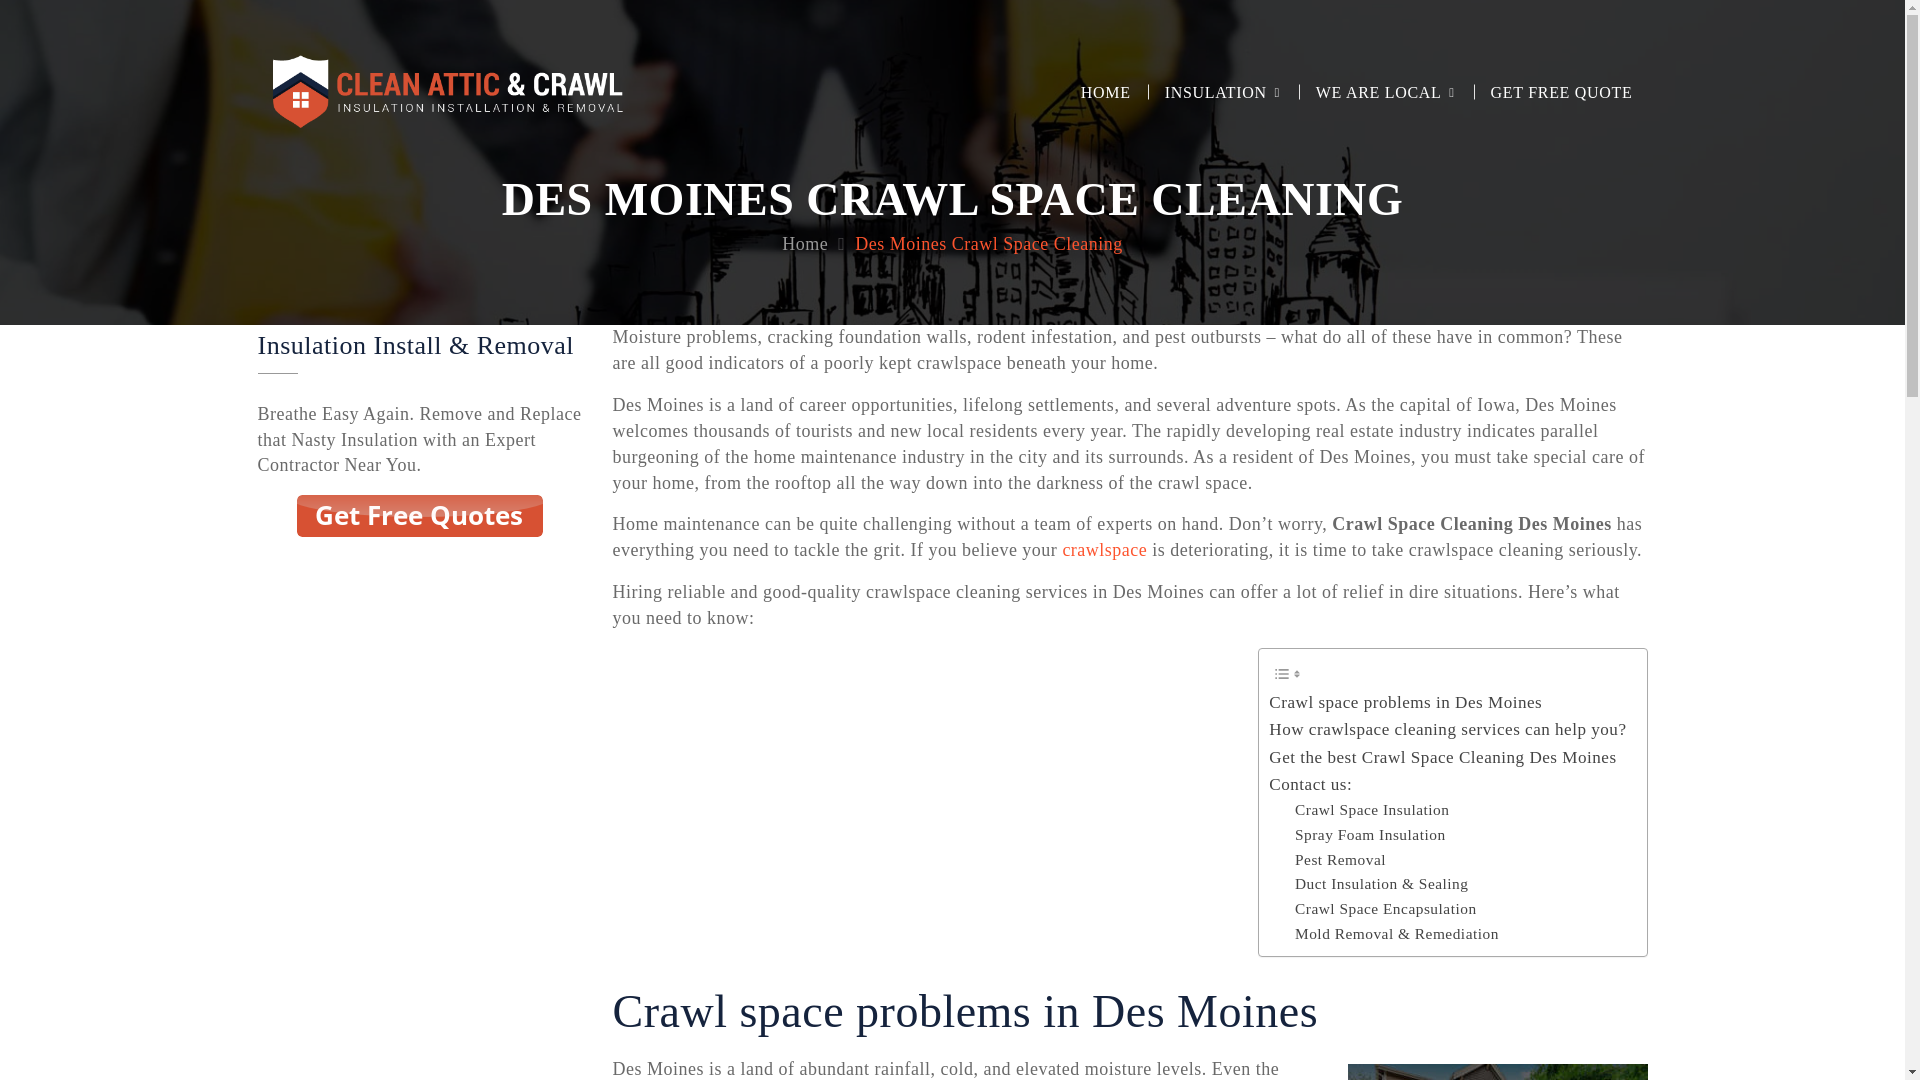  Describe the element at coordinates (1442, 758) in the screenshot. I see `Get the best Crawl Space Cleaning Des Moines` at that location.